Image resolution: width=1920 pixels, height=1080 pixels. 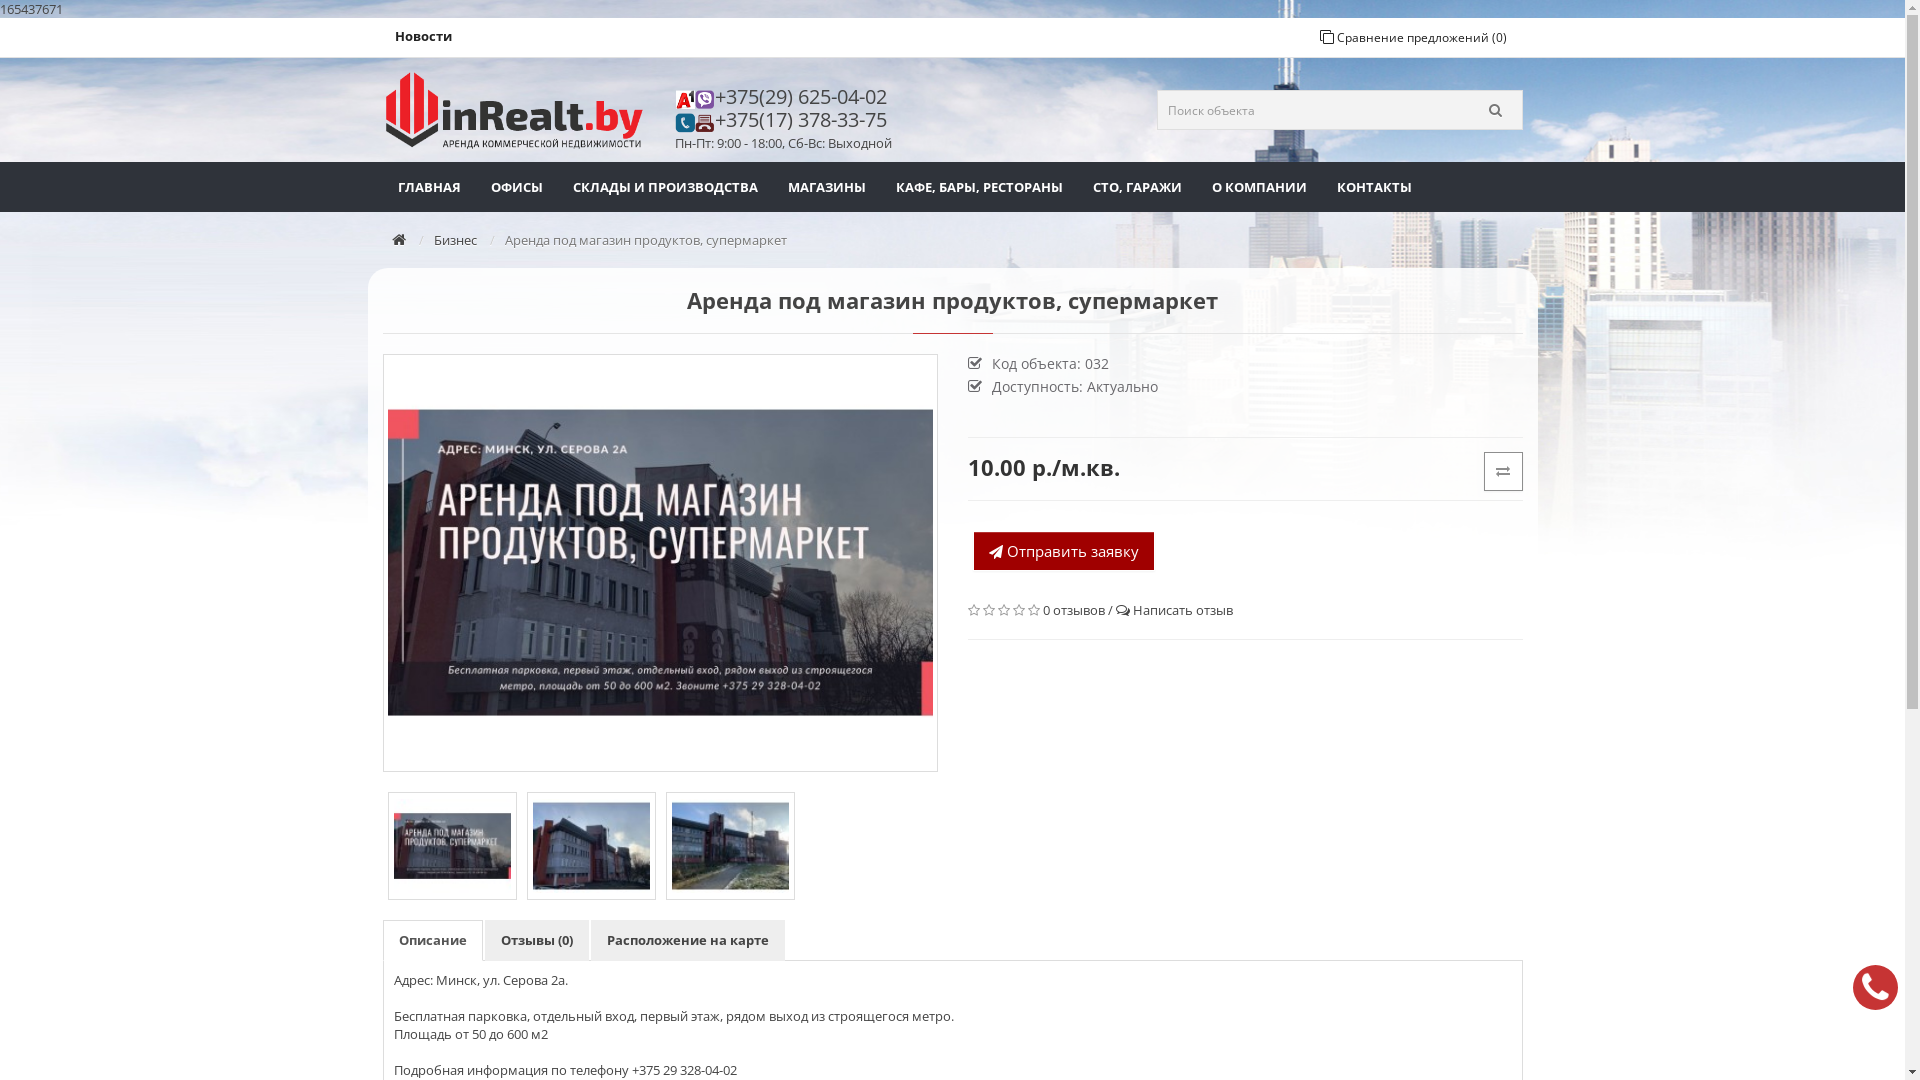 What do you see at coordinates (806, 96) in the screenshot?
I see `+375(29) 625-04-02` at bounding box center [806, 96].